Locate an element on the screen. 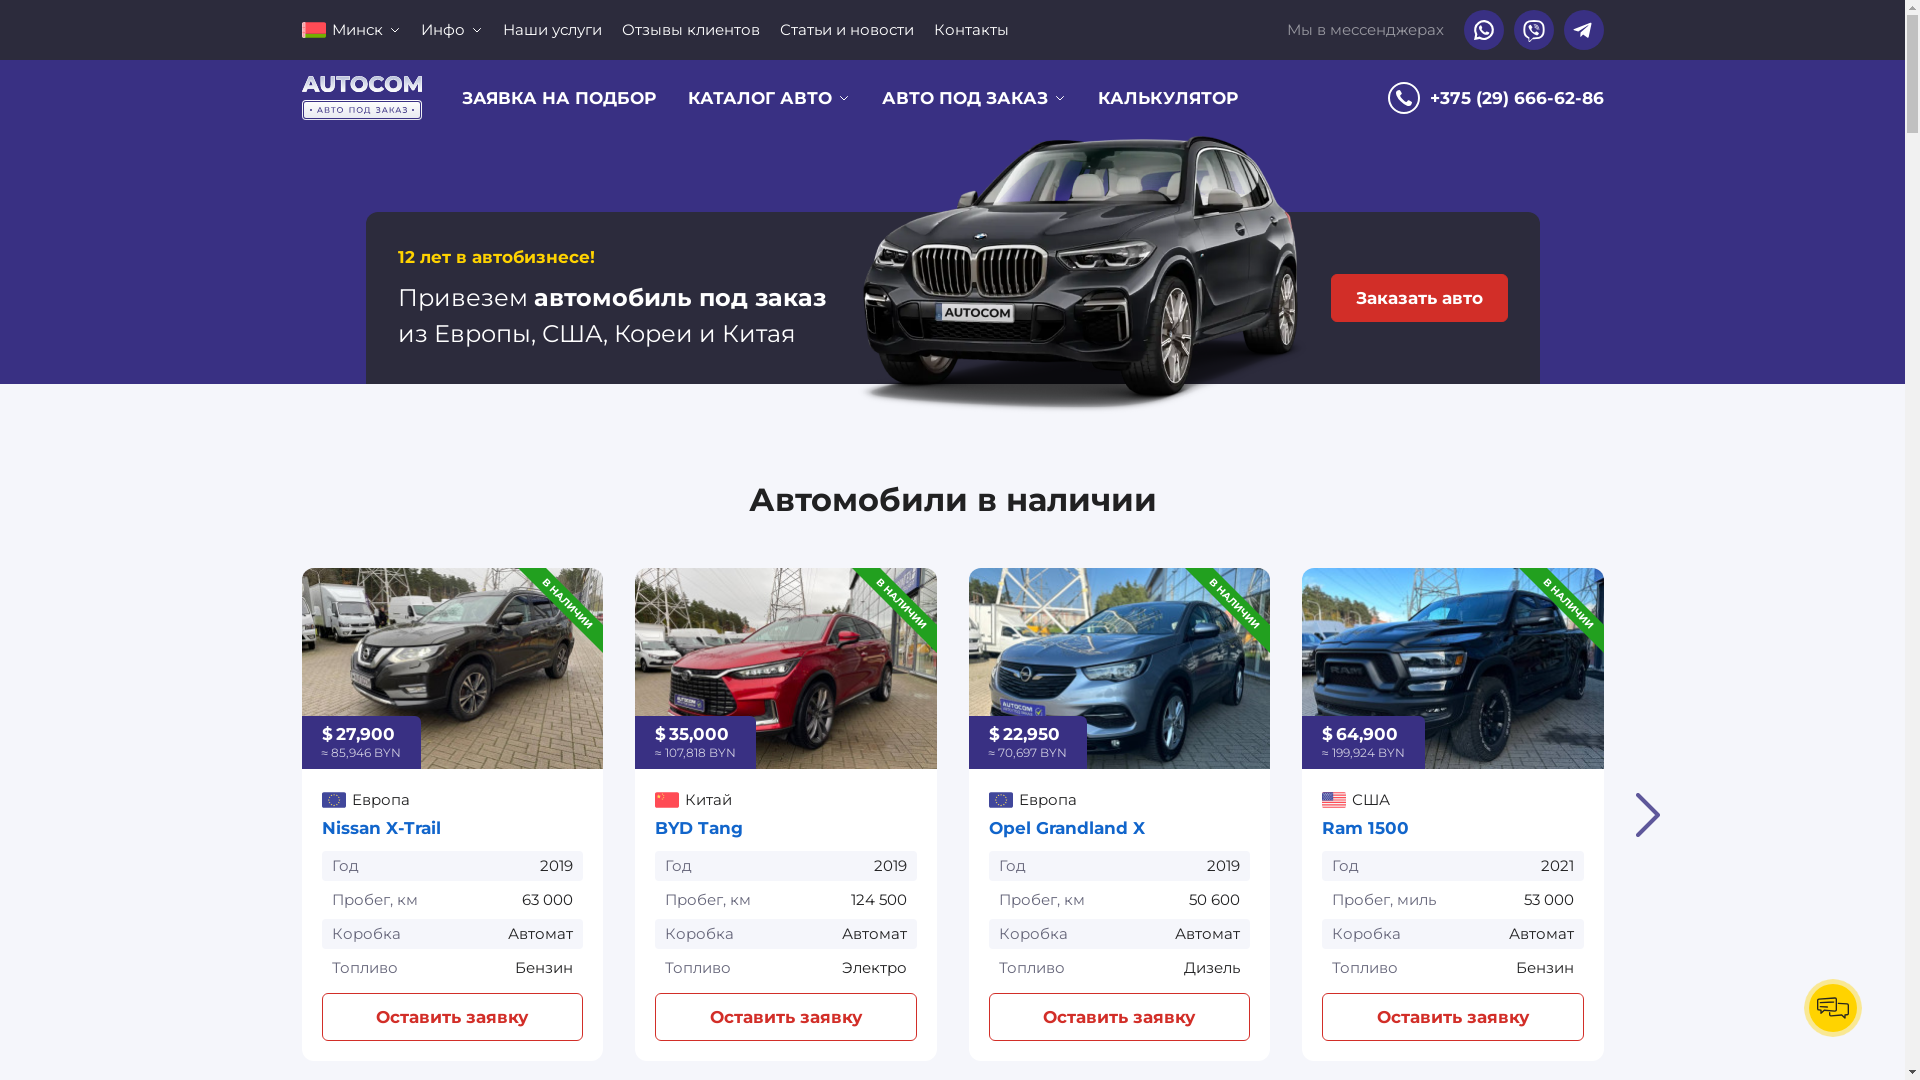 This screenshot has width=1920, height=1080. BYD Tang is located at coordinates (699, 828).